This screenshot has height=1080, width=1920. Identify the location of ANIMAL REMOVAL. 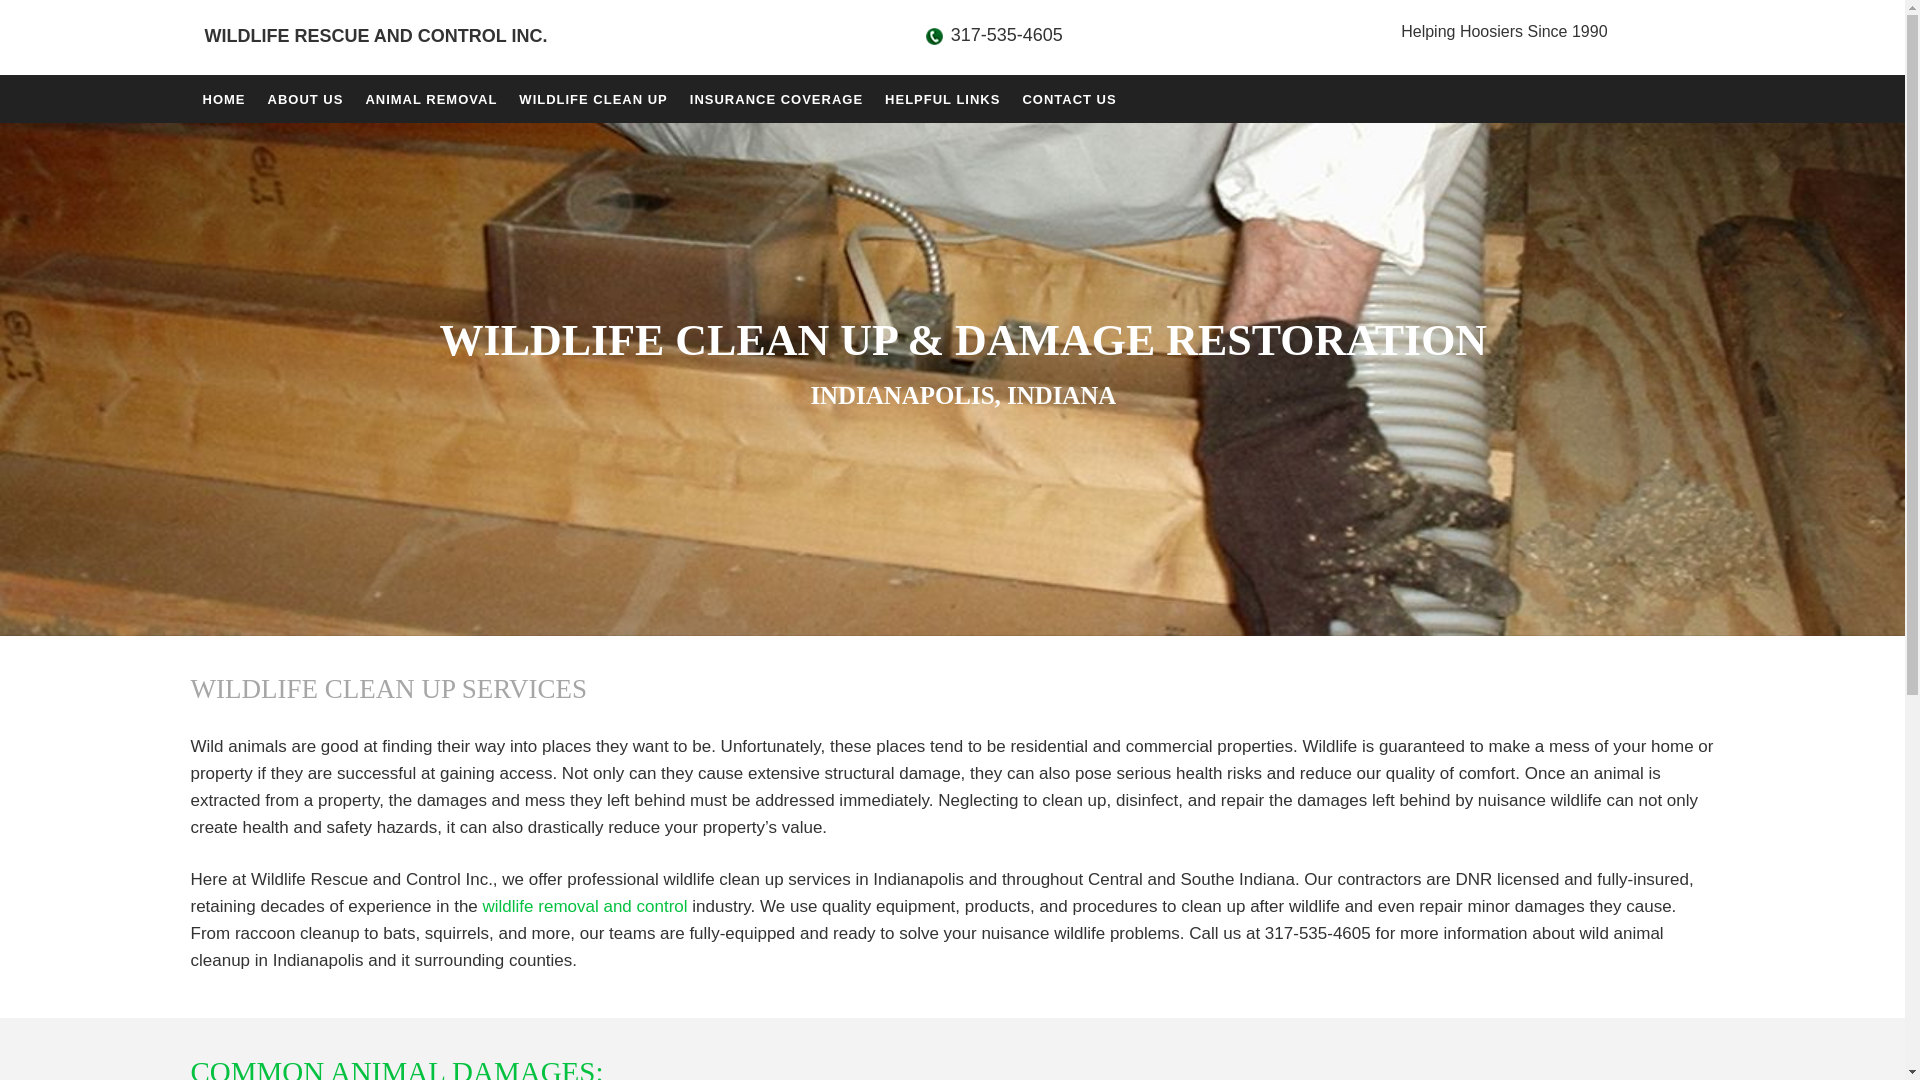
(430, 96).